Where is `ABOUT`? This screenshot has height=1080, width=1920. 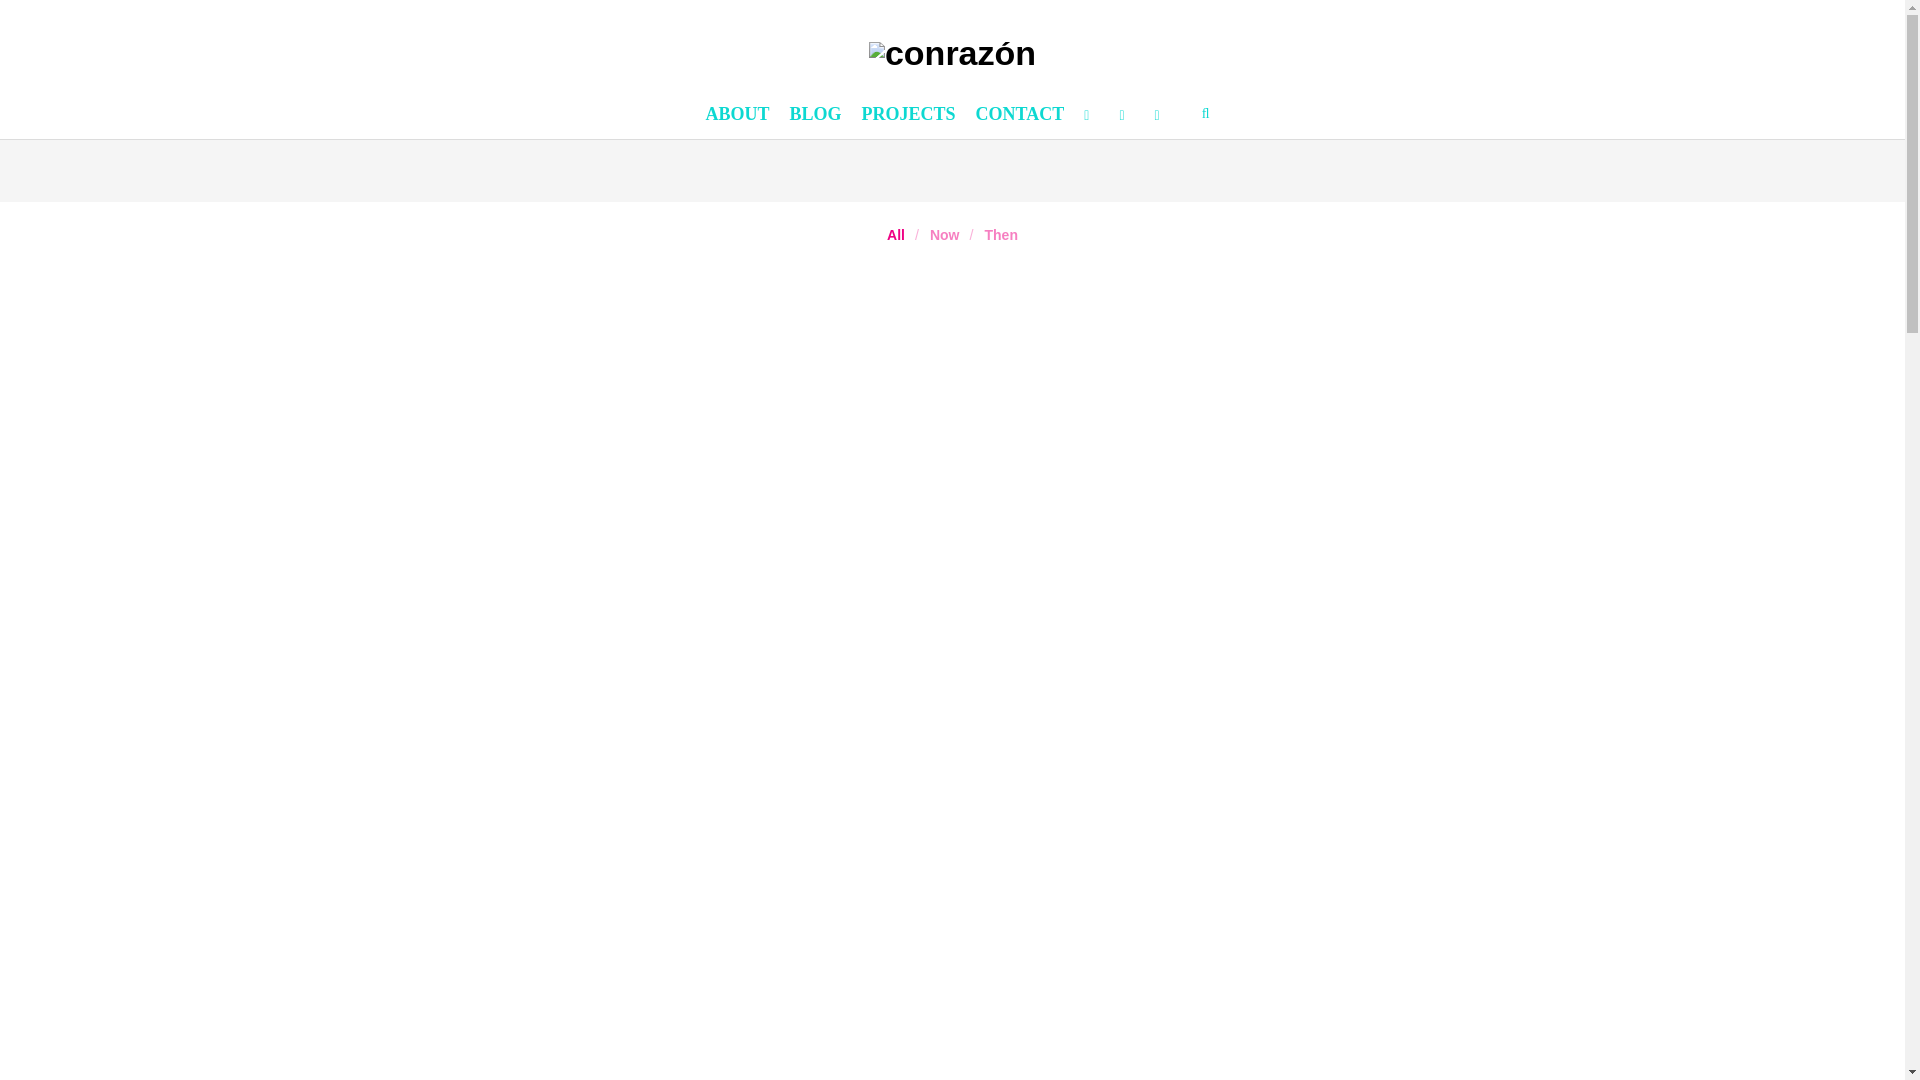 ABOUT is located at coordinates (737, 114).